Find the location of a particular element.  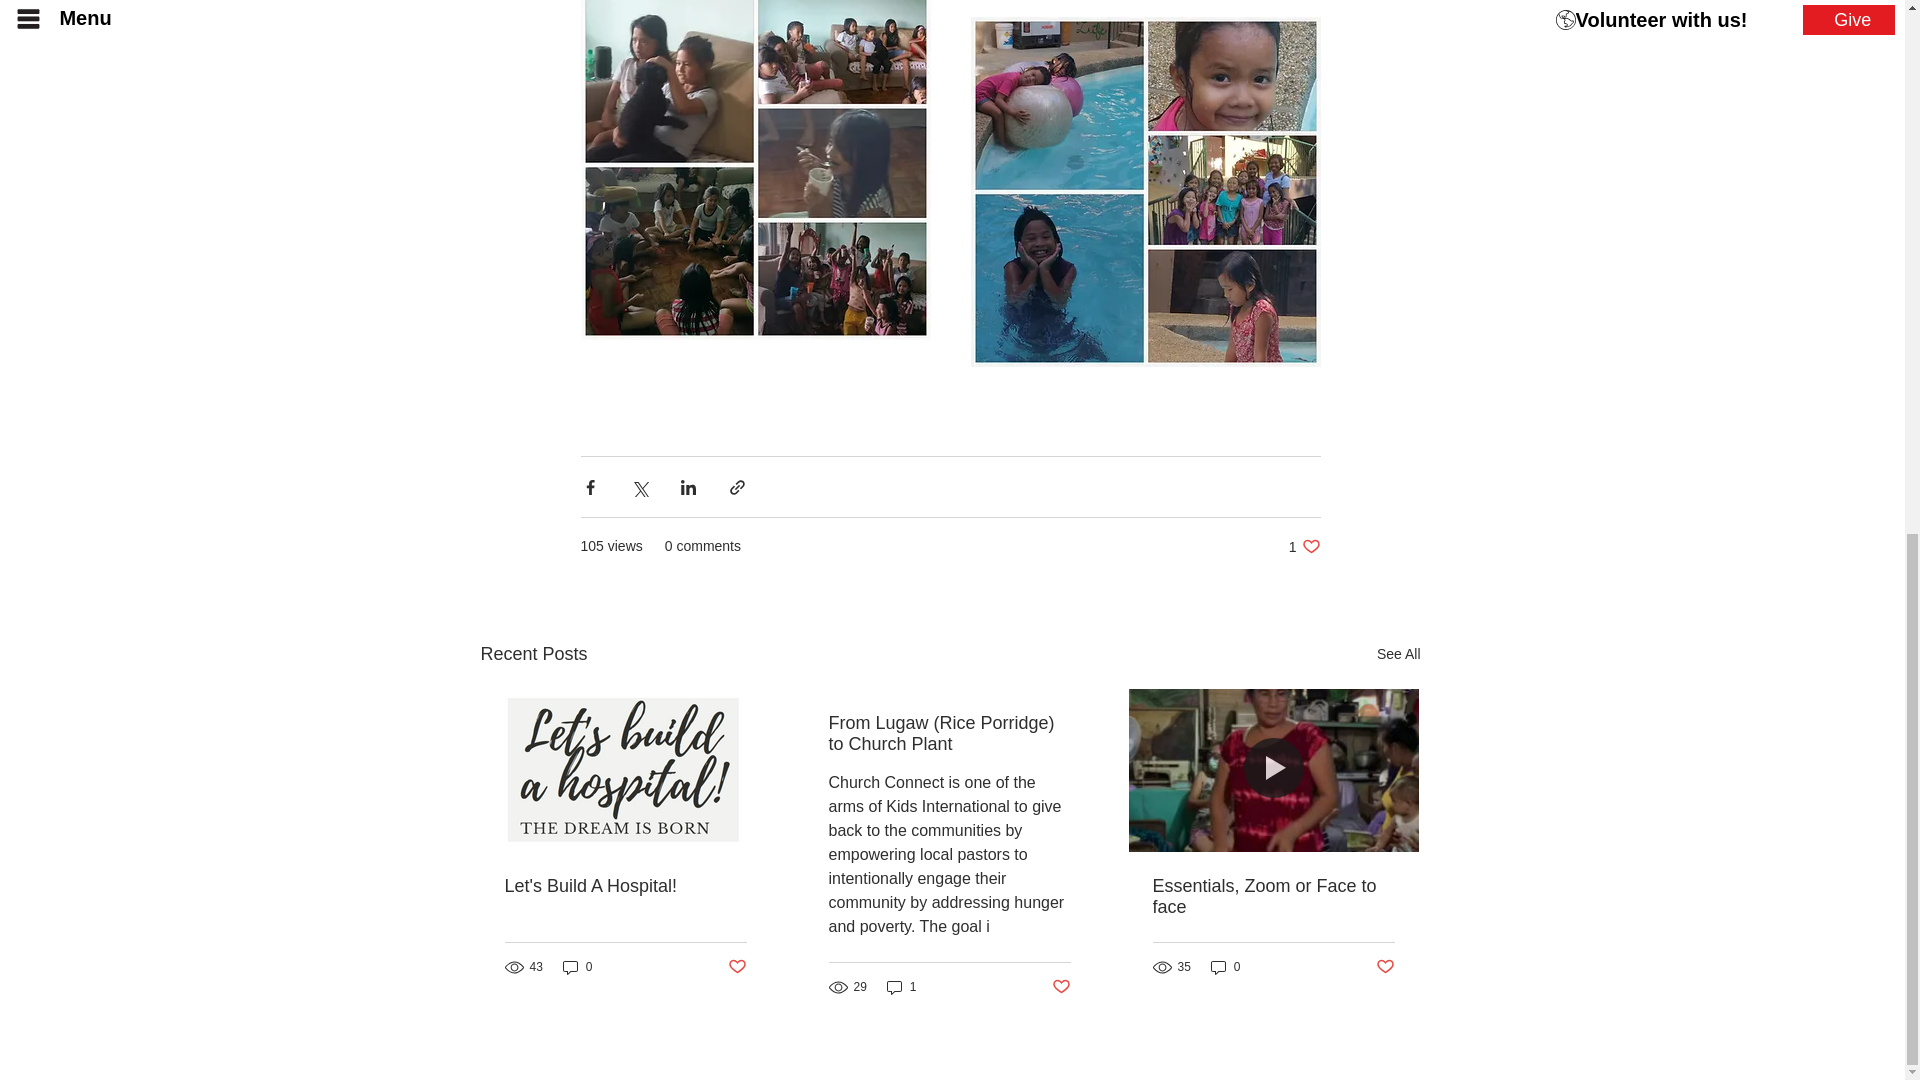

0 is located at coordinates (578, 967).